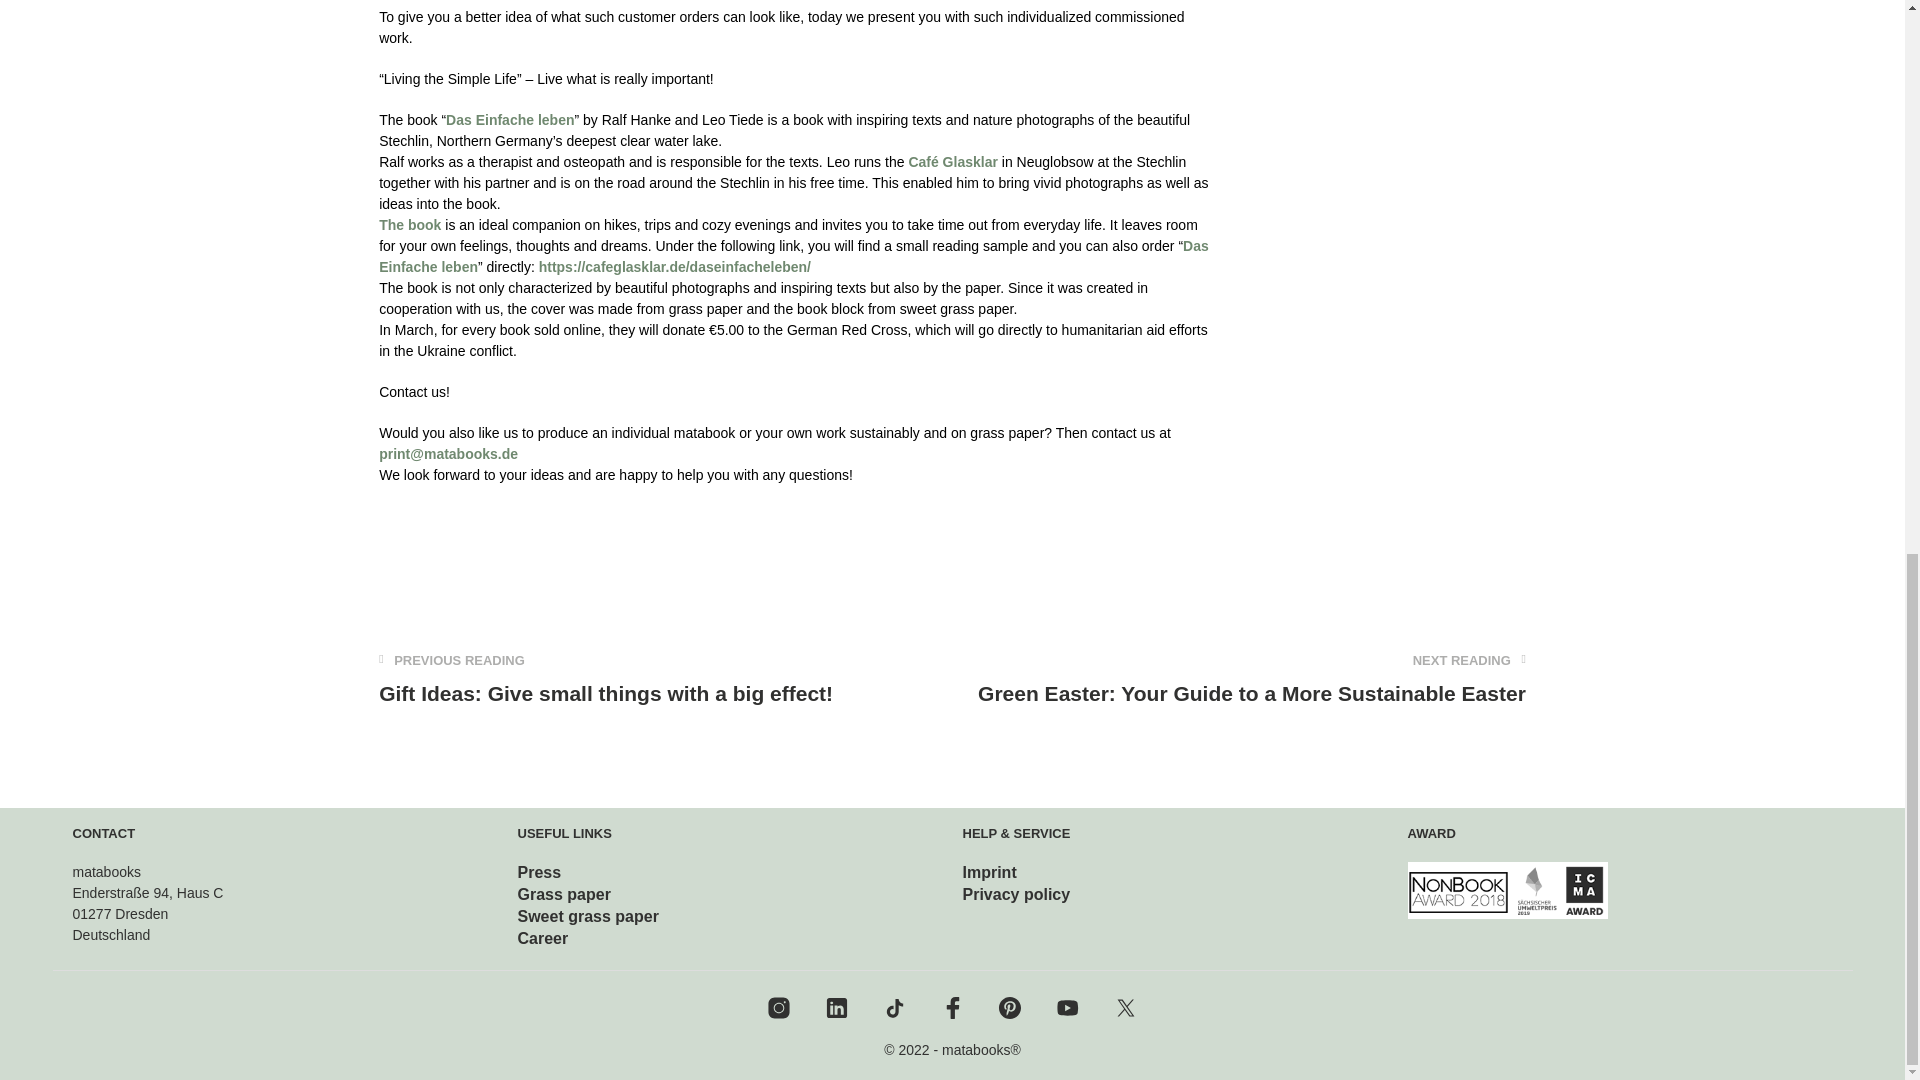 The height and width of the screenshot is (1080, 1920). I want to click on Grass paper, so click(564, 894).